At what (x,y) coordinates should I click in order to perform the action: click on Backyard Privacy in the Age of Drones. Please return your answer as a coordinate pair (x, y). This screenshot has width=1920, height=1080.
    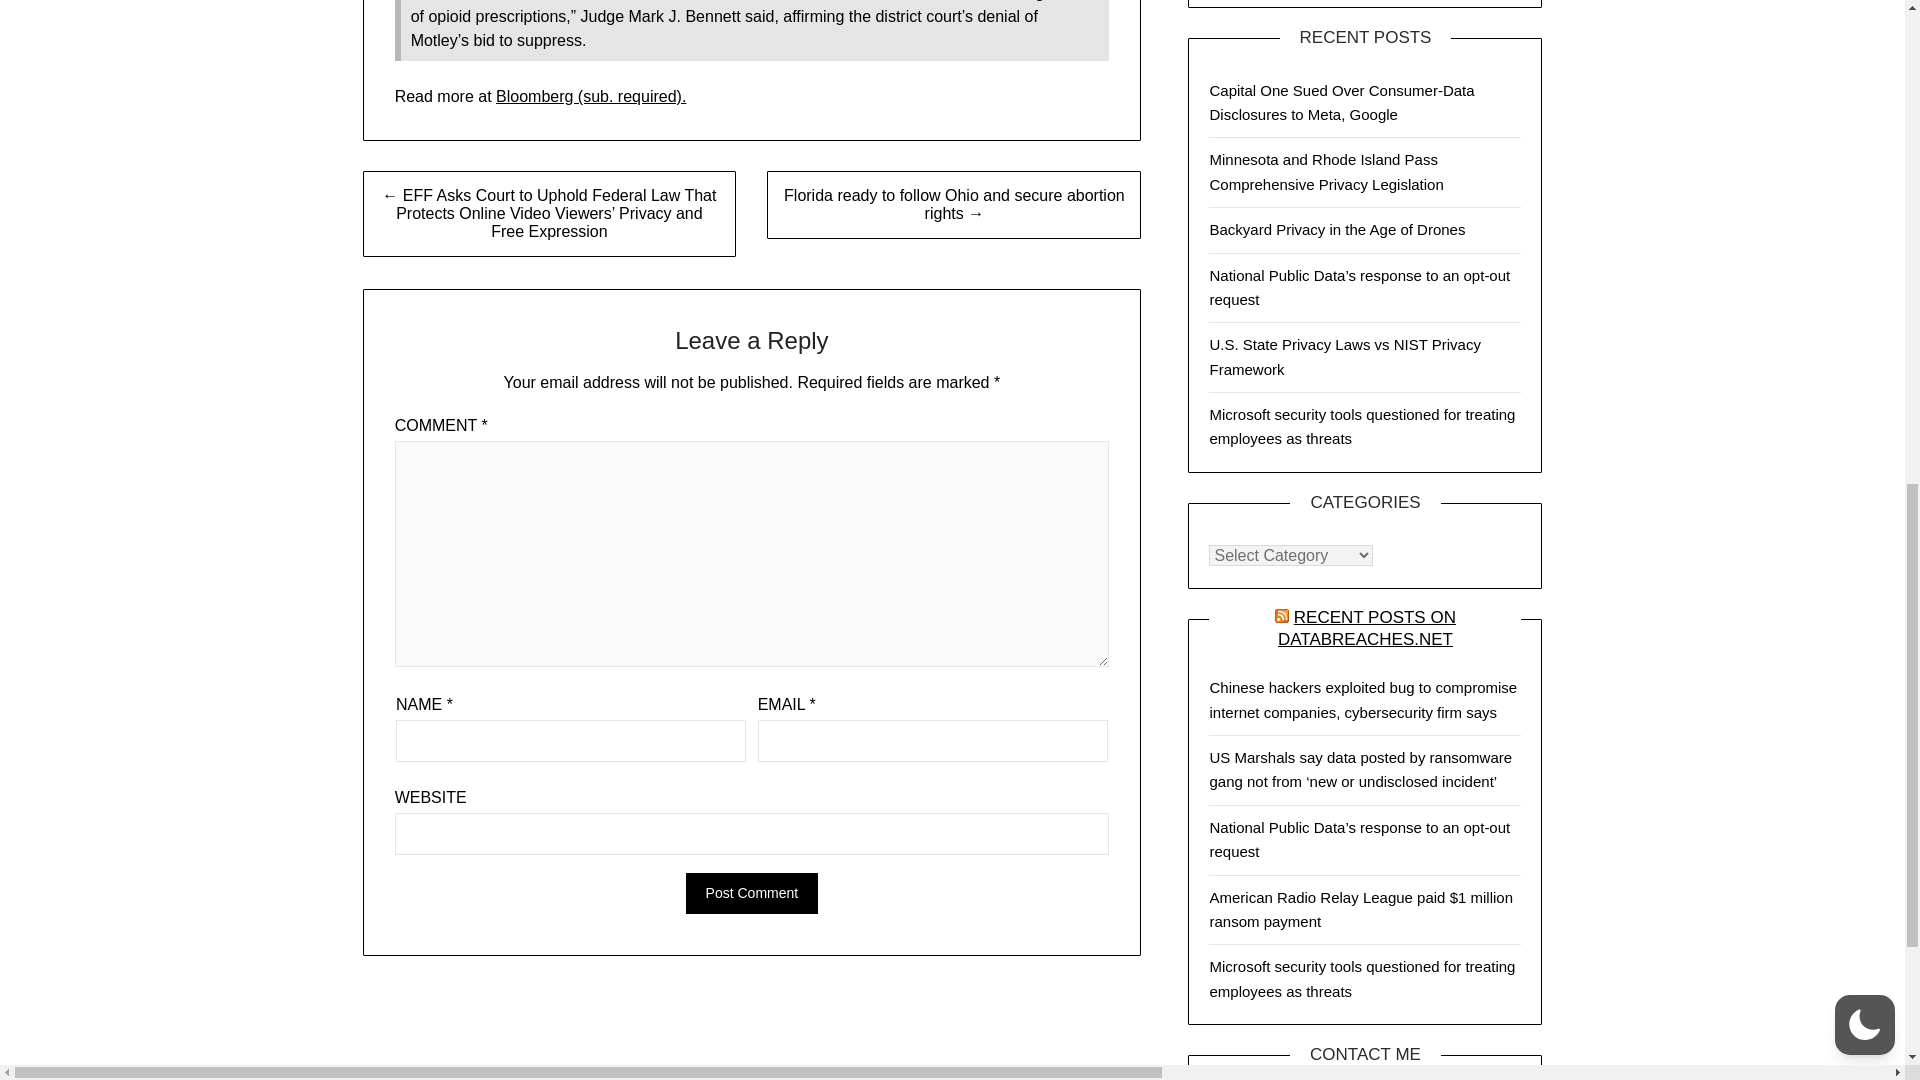
    Looking at the image, I should click on (1336, 229).